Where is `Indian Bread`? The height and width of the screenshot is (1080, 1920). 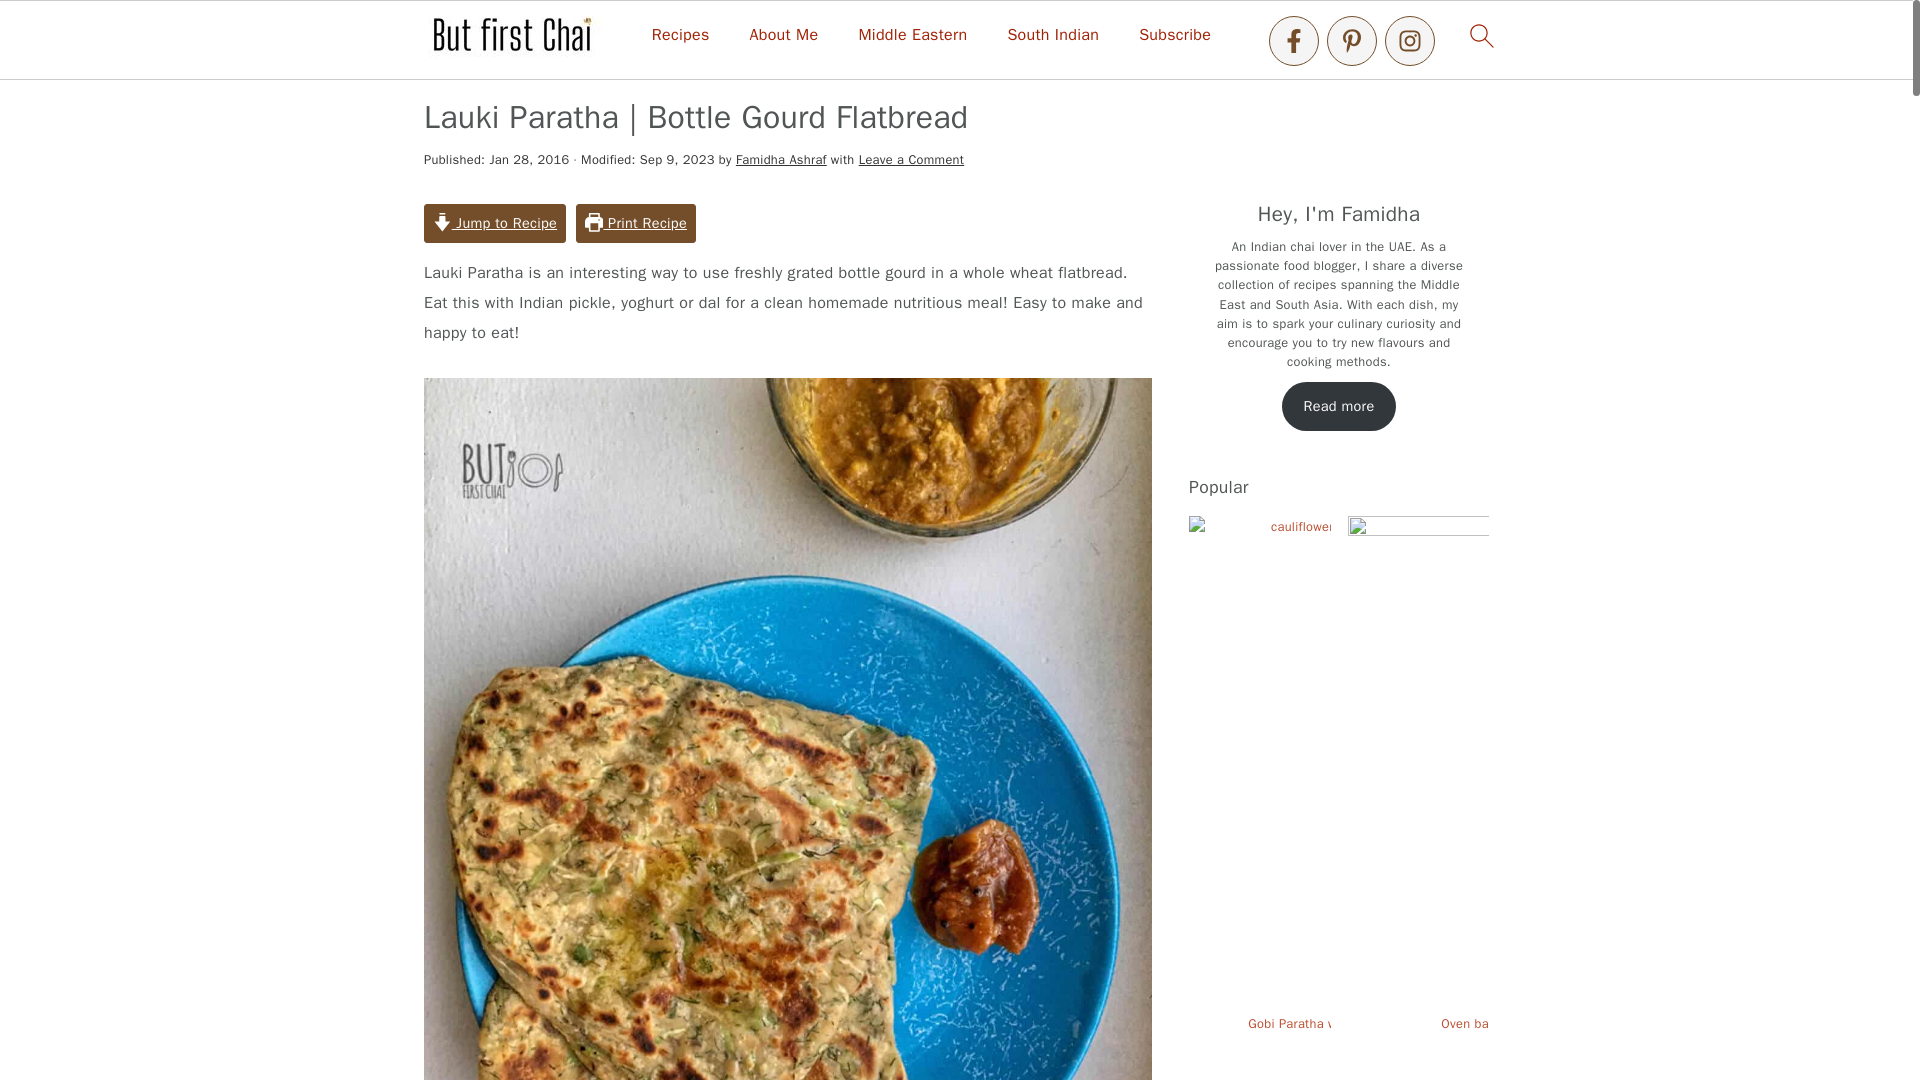 Indian Bread is located at coordinates (604, 66).